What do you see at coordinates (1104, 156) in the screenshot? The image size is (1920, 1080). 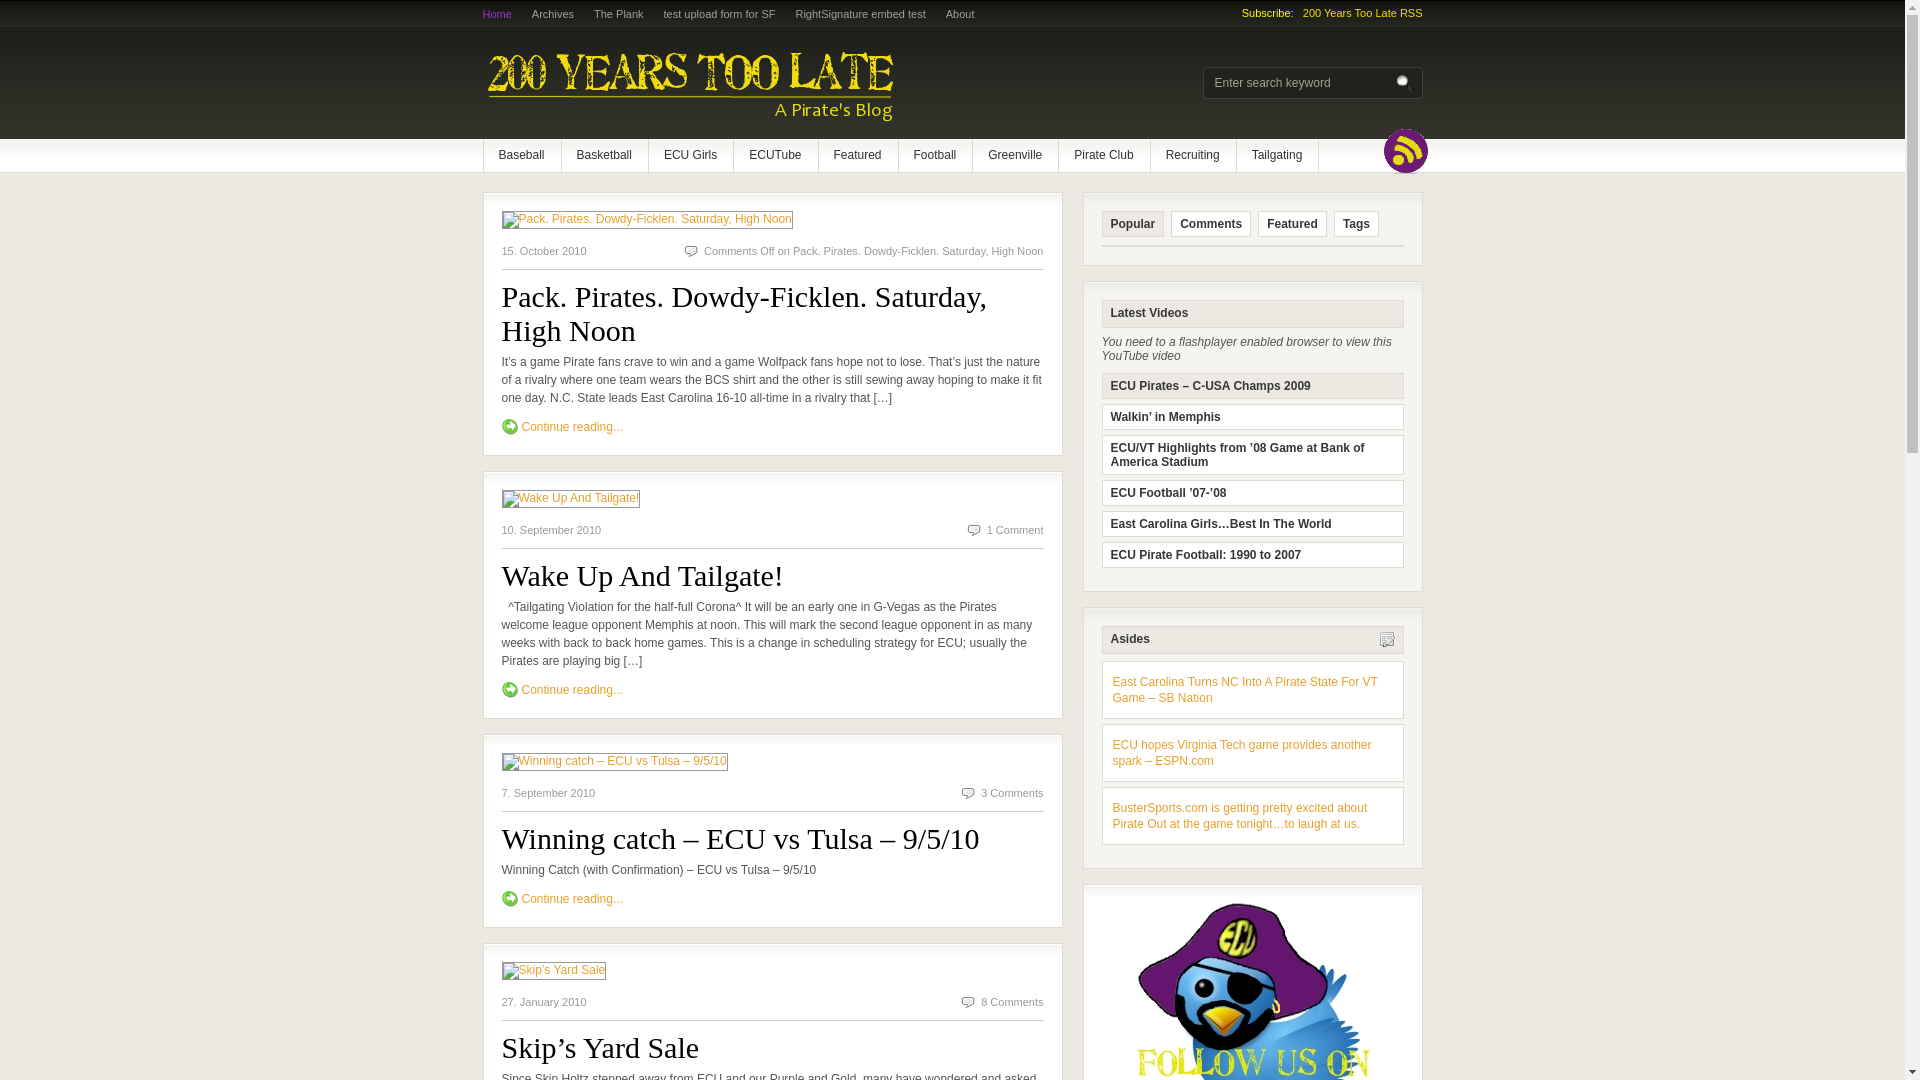 I see `Pirate Club` at bounding box center [1104, 156].